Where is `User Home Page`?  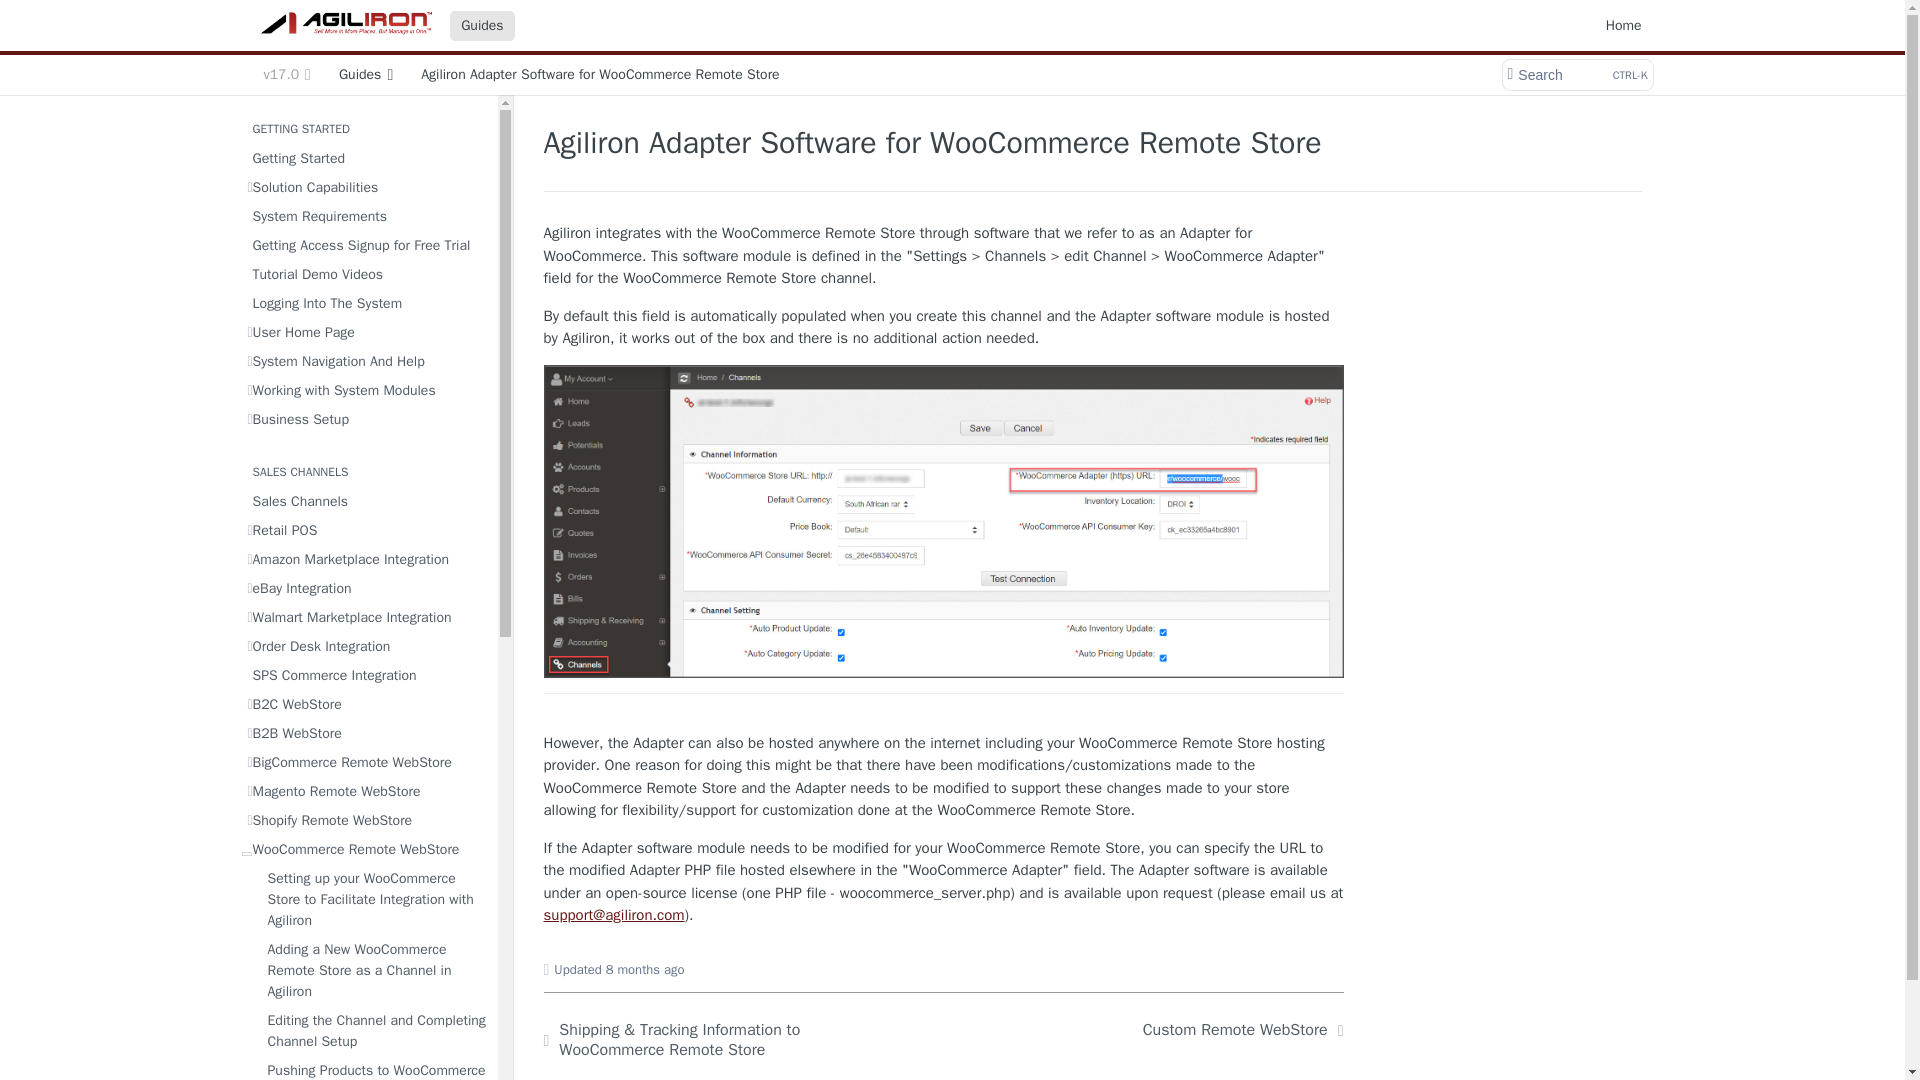 User Home Page is located at coordinates (366, 332).